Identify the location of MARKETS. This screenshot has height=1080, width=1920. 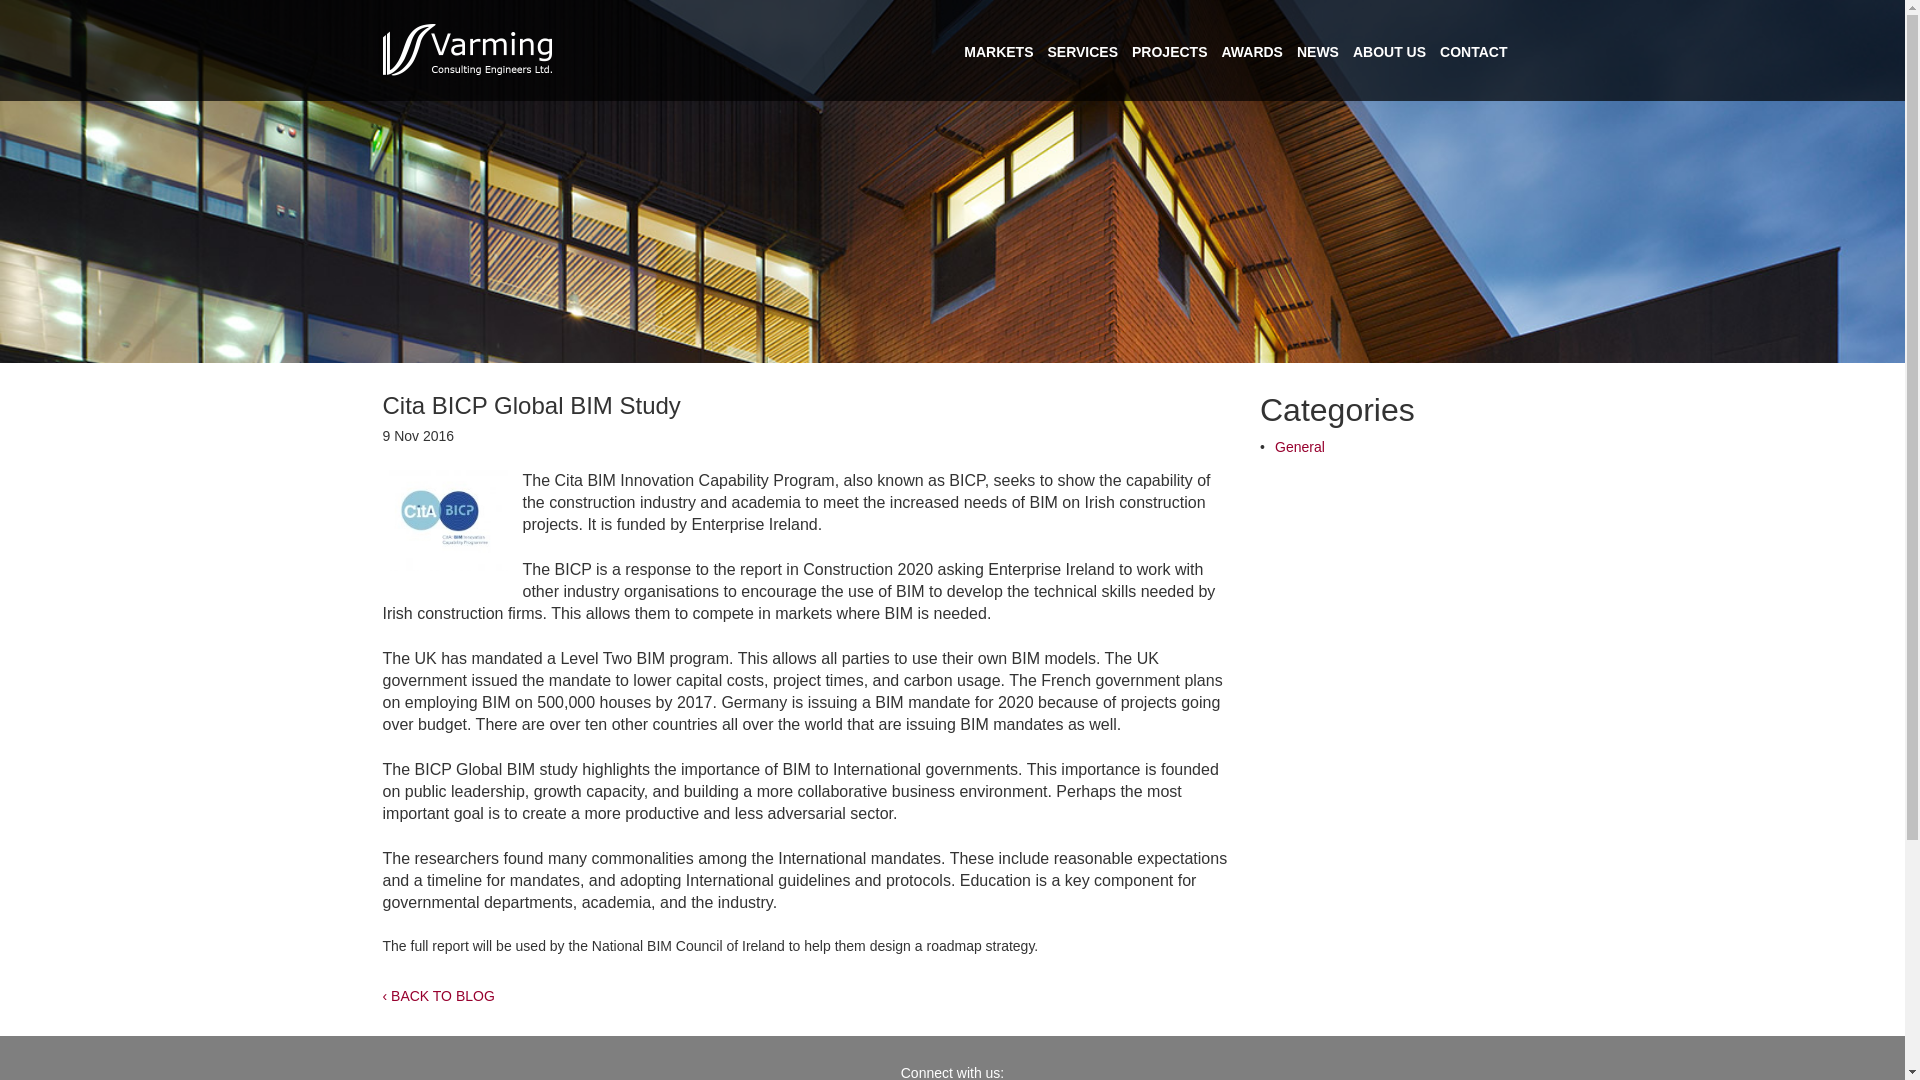
(998, 52).